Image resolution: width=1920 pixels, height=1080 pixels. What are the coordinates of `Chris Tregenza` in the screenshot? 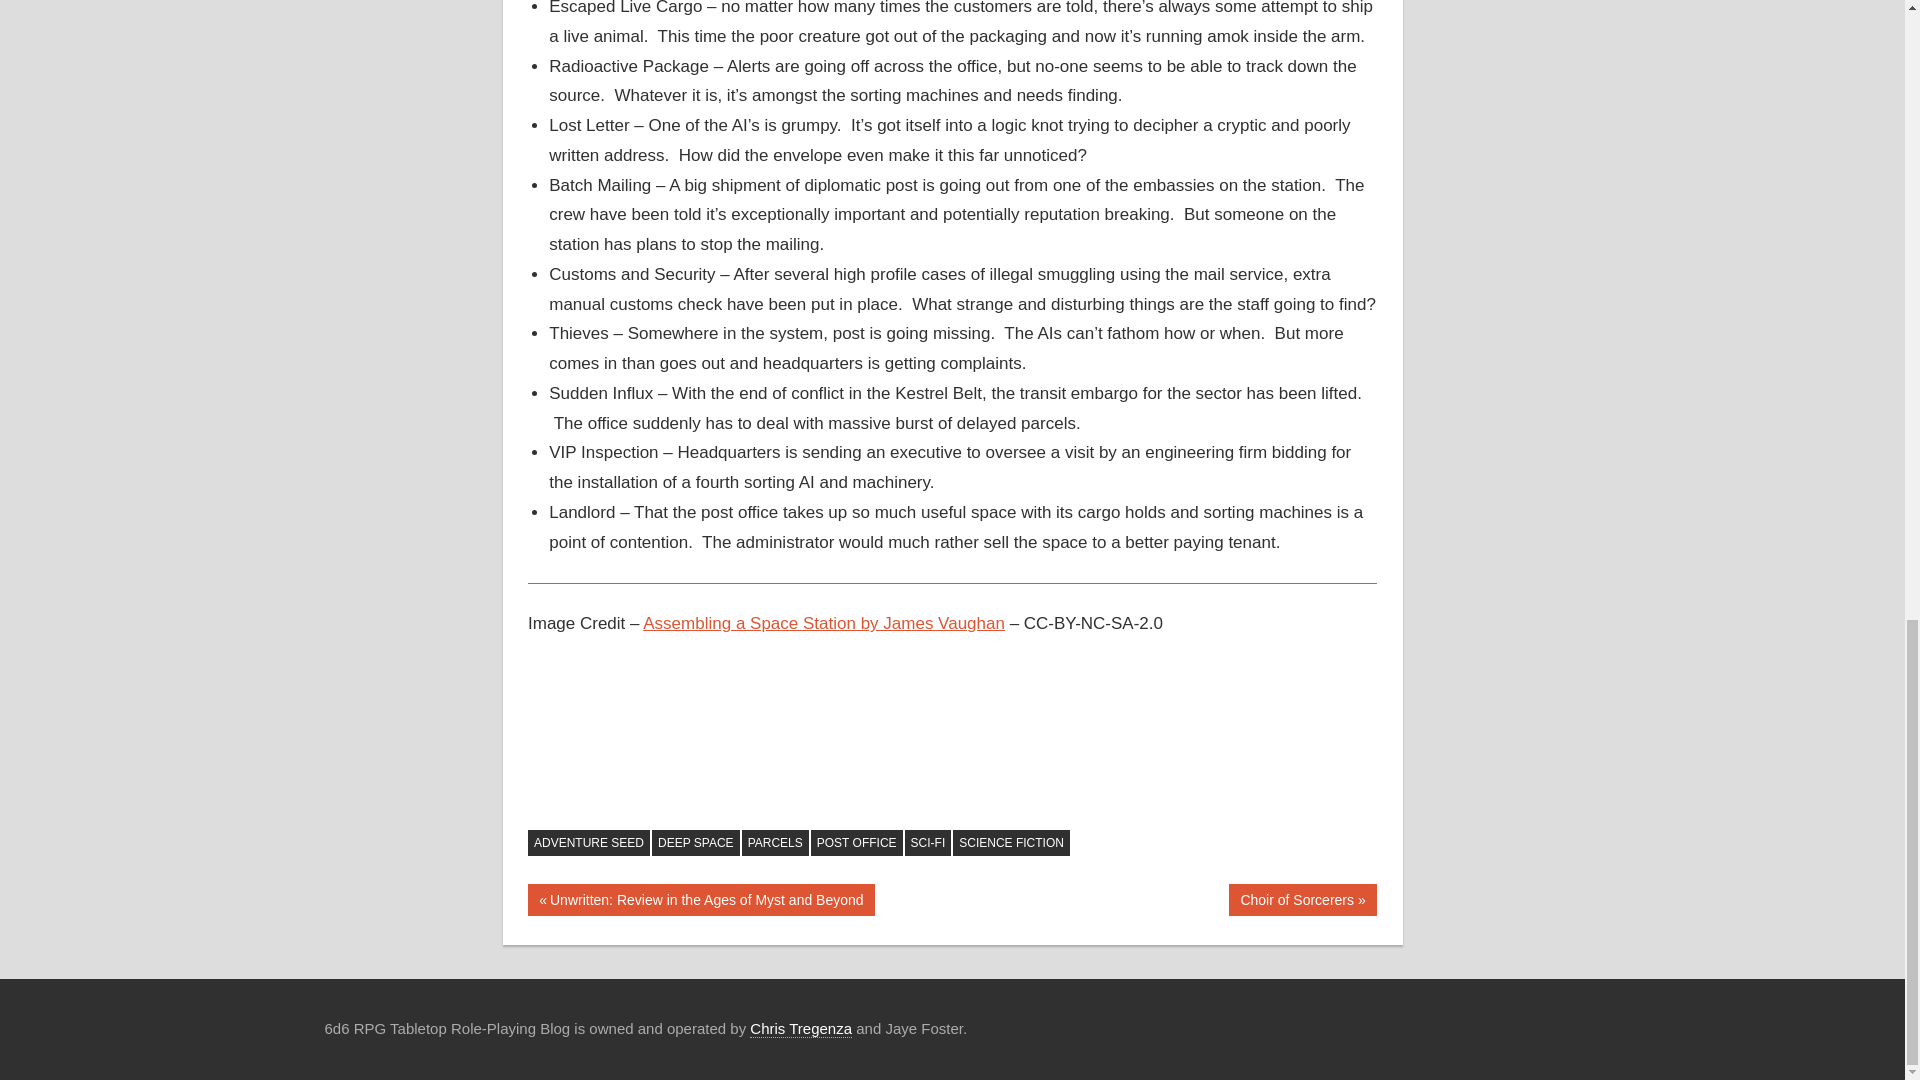 It's located at (1010, 843).